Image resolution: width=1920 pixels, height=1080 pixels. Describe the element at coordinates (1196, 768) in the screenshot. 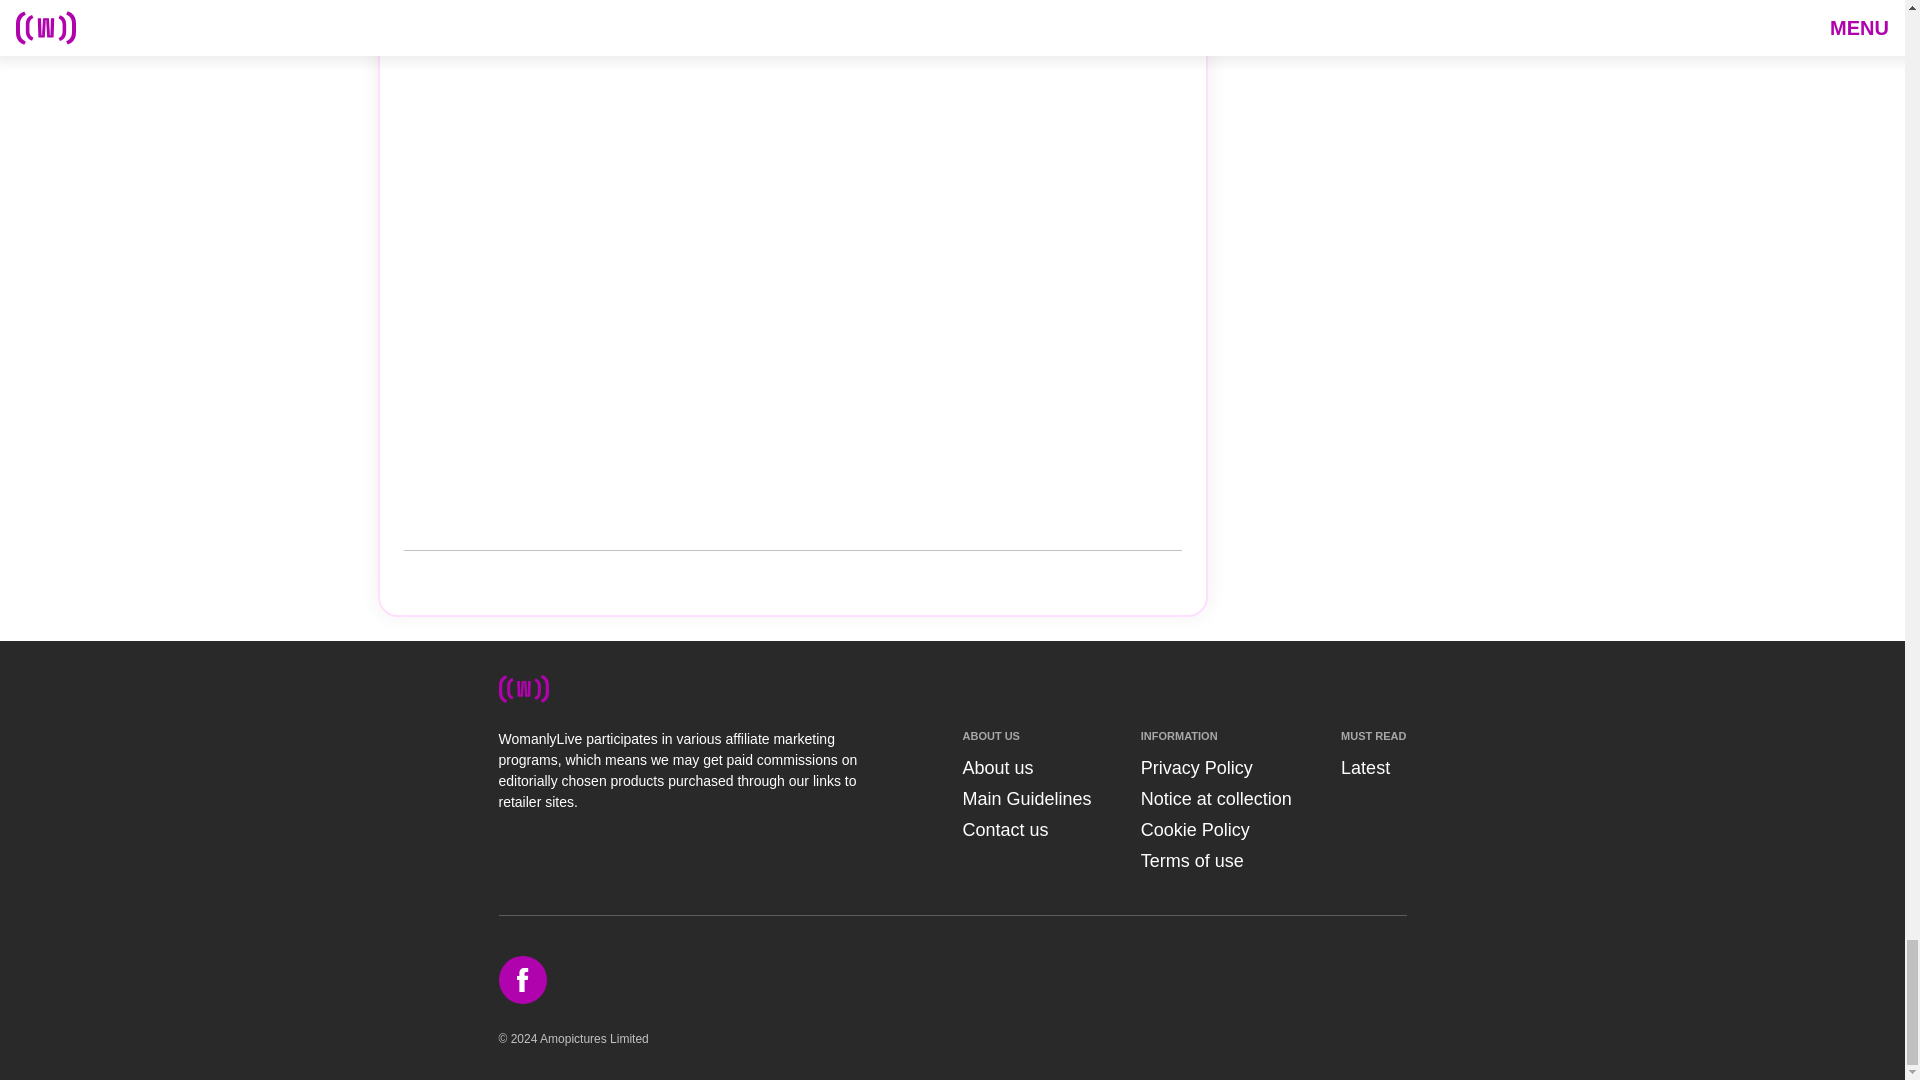

I see `Privacy Policy` at that location.